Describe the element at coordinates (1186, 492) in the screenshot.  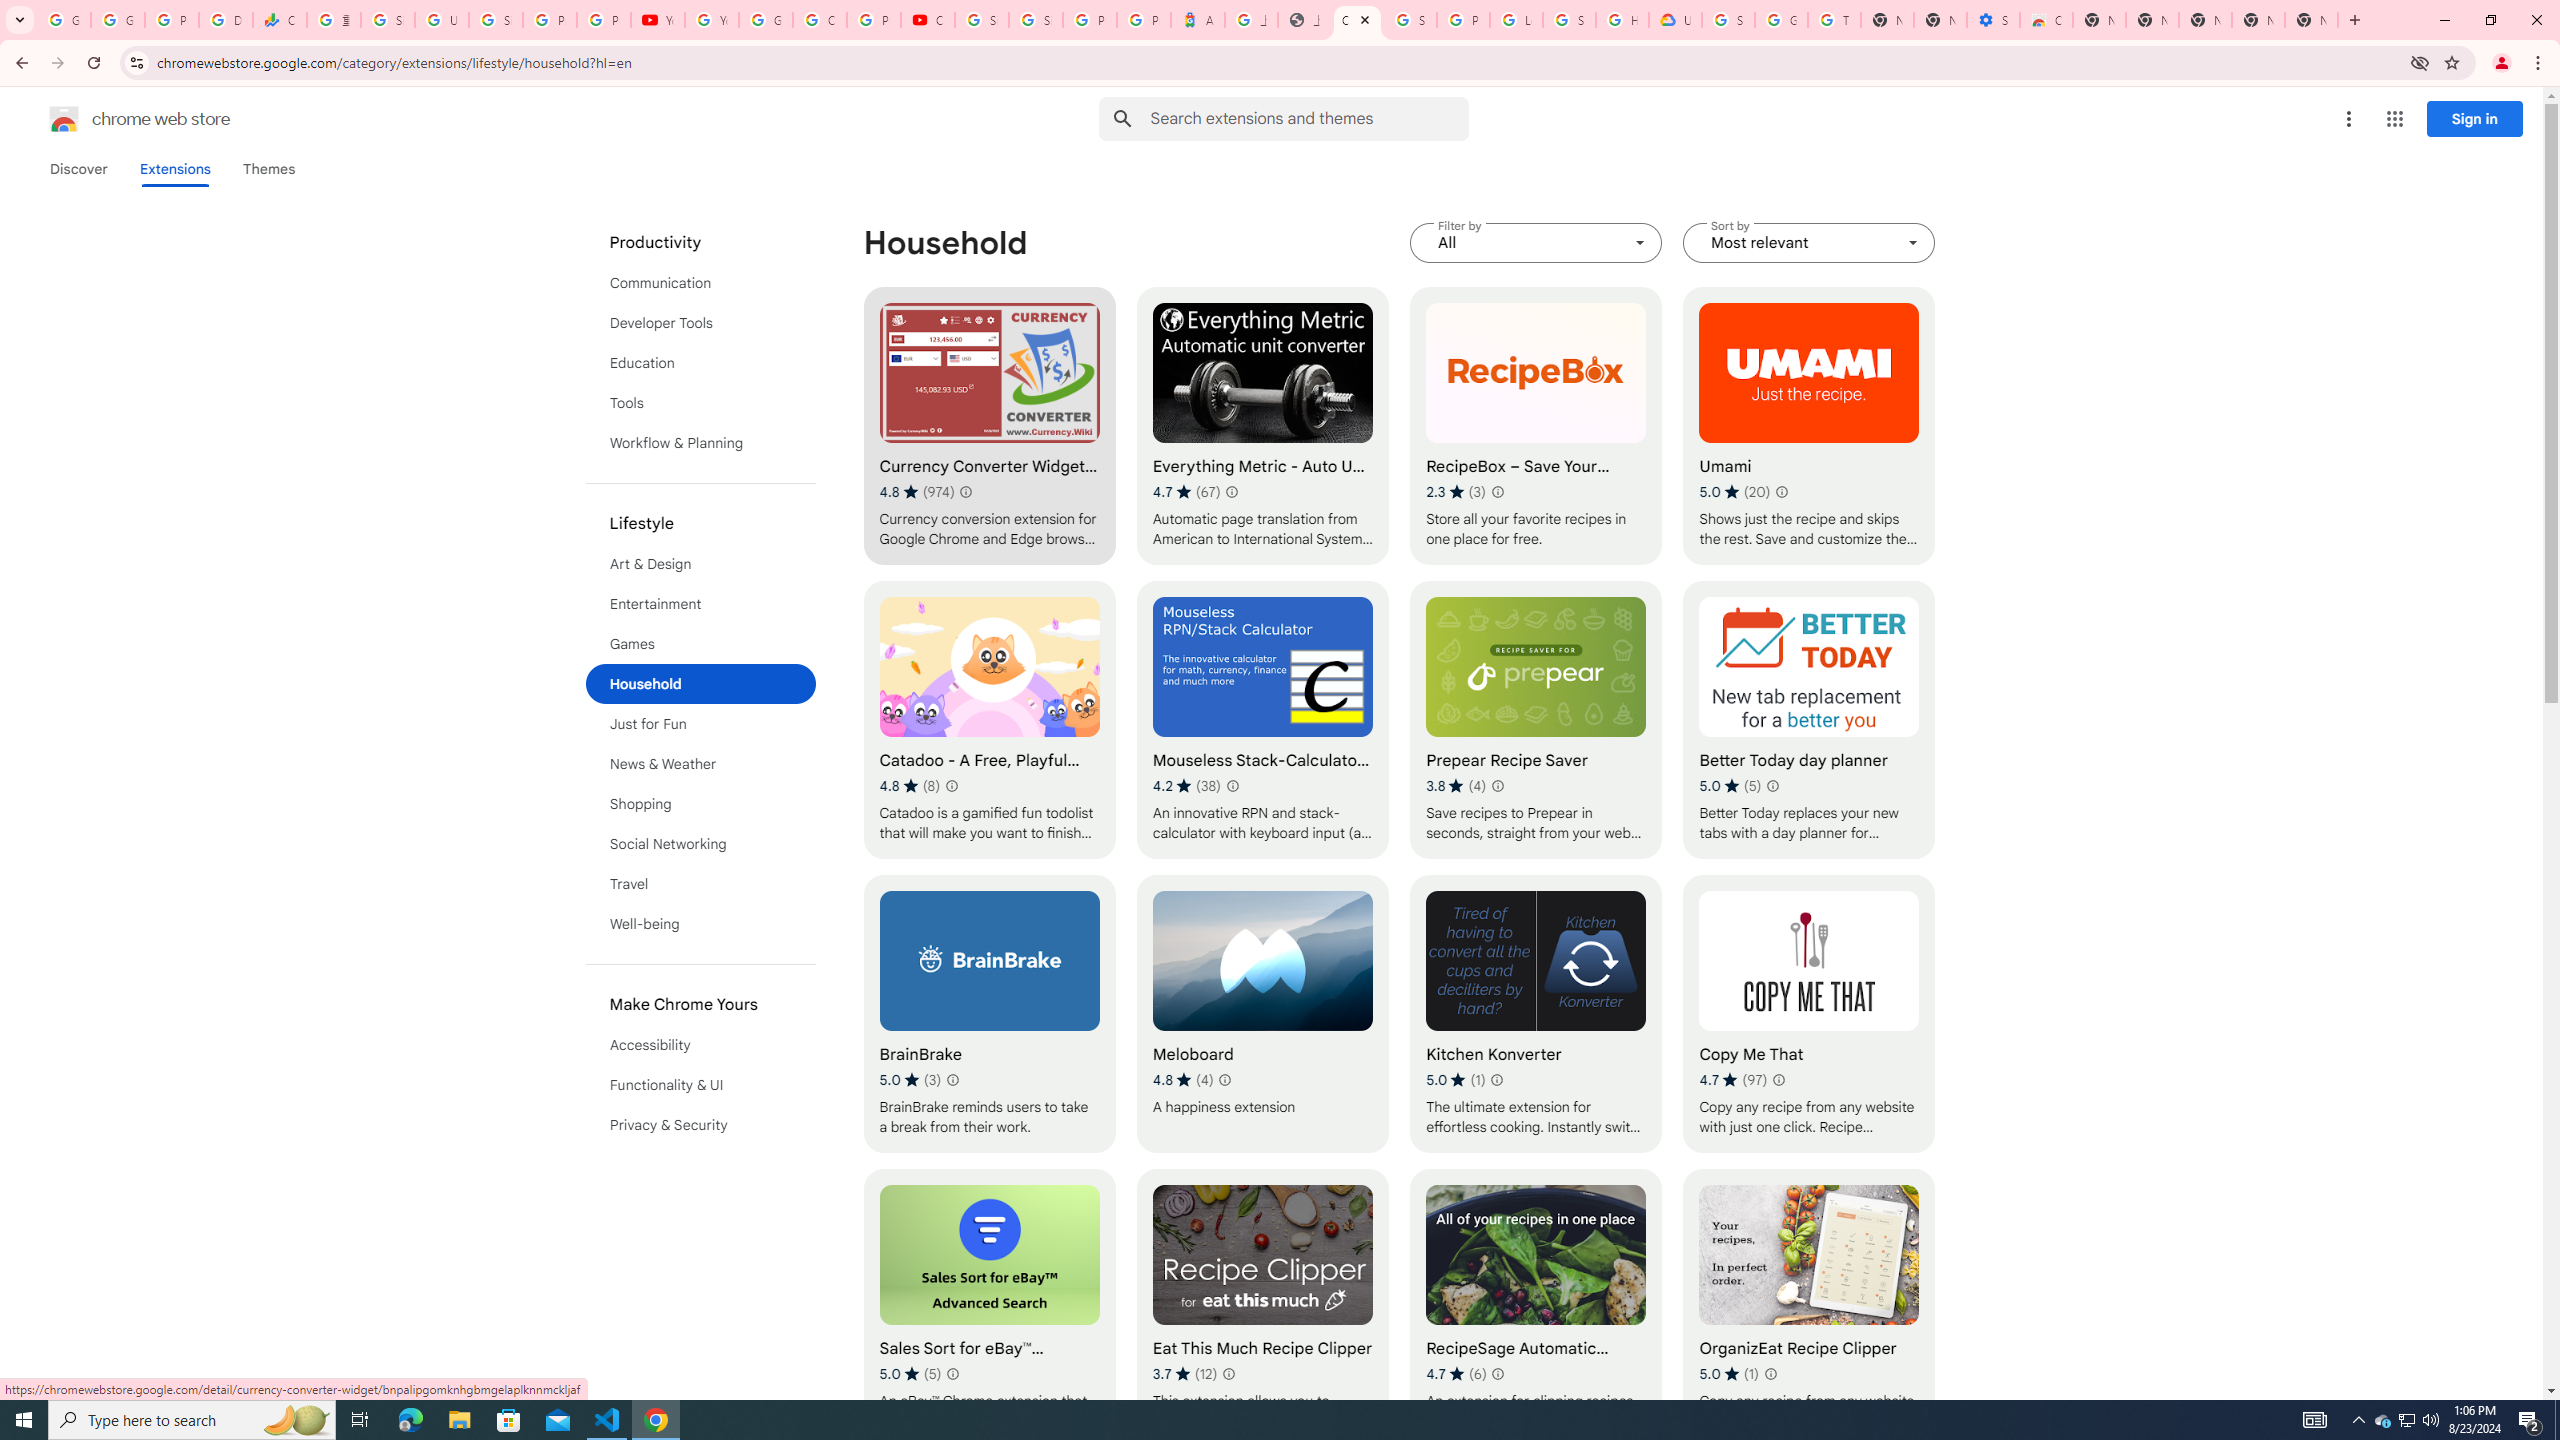
I see `Average rating 4.7 out of 5 stars. 67 ratings.` at that location.